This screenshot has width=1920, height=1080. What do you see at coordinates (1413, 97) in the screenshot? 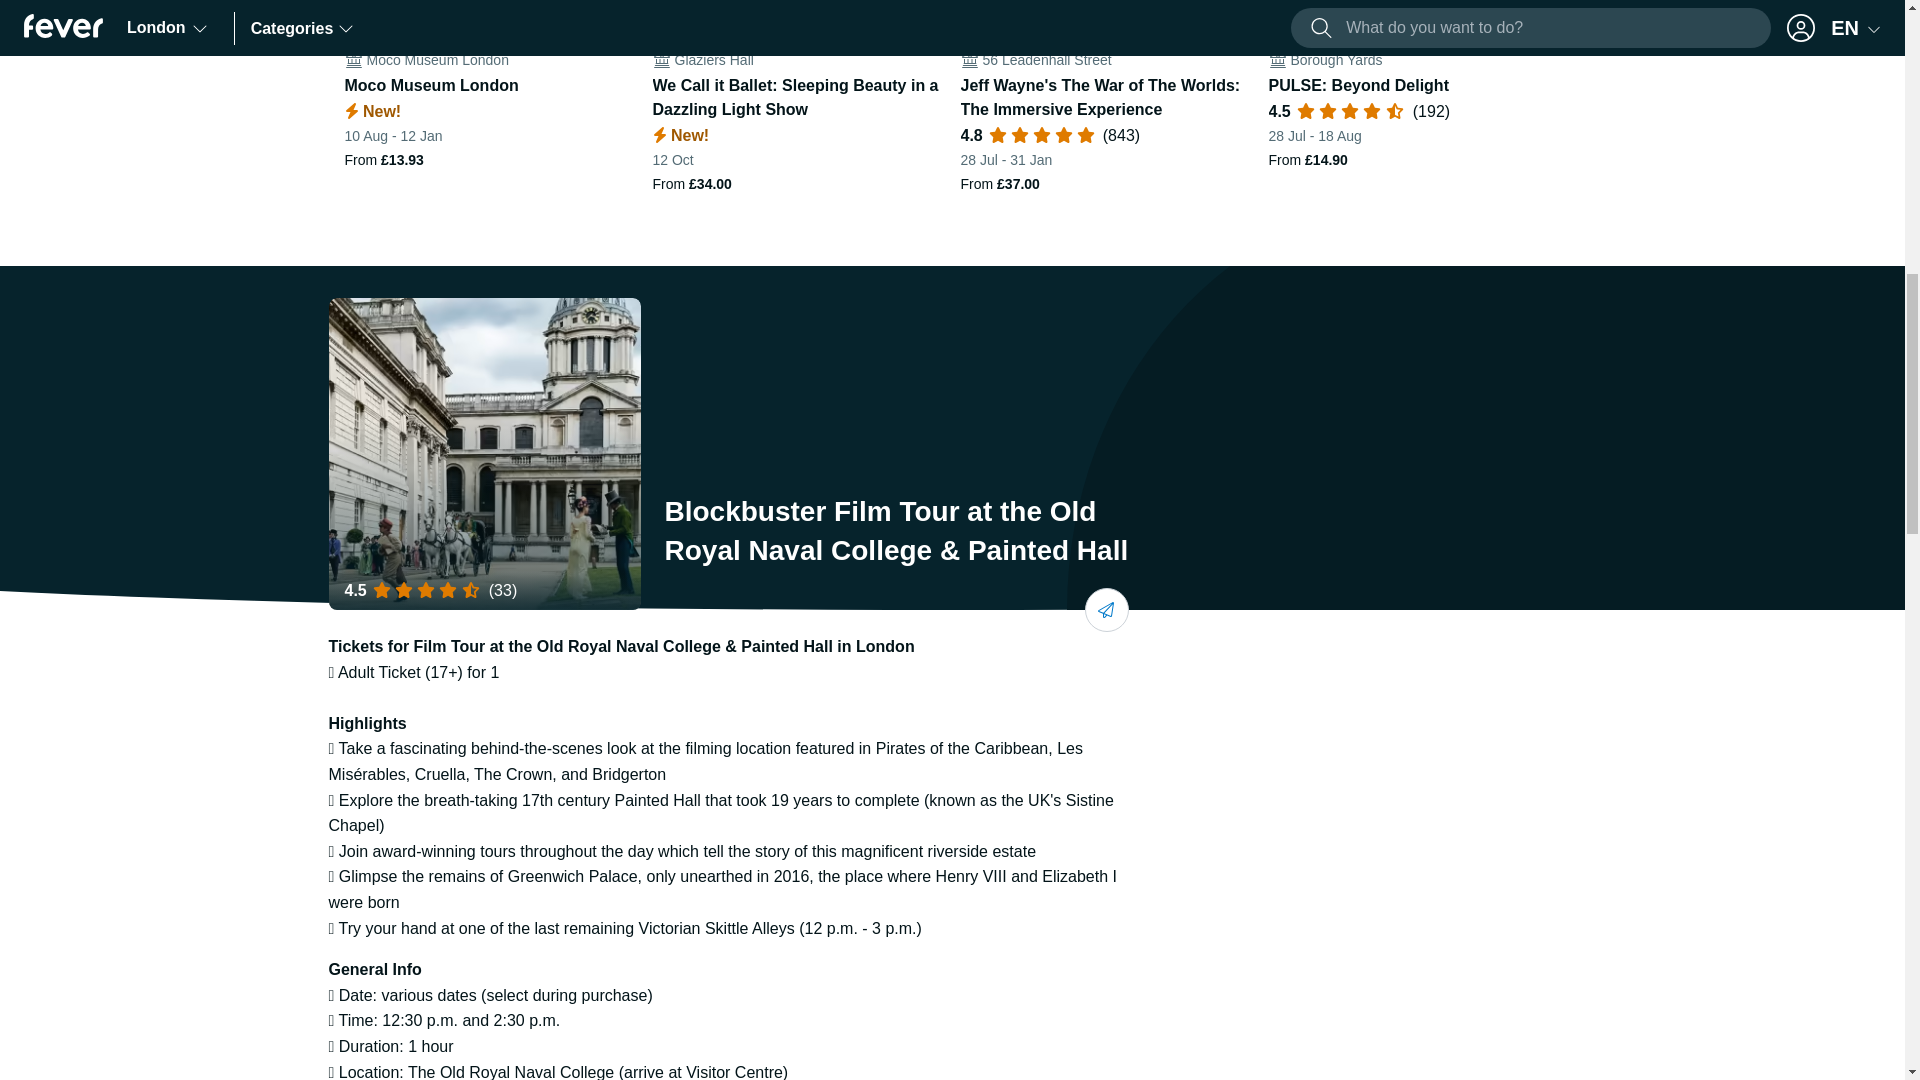
I see `PULSE: Beyond Delight - Borough Yards` at bounding box center [1413, 97].